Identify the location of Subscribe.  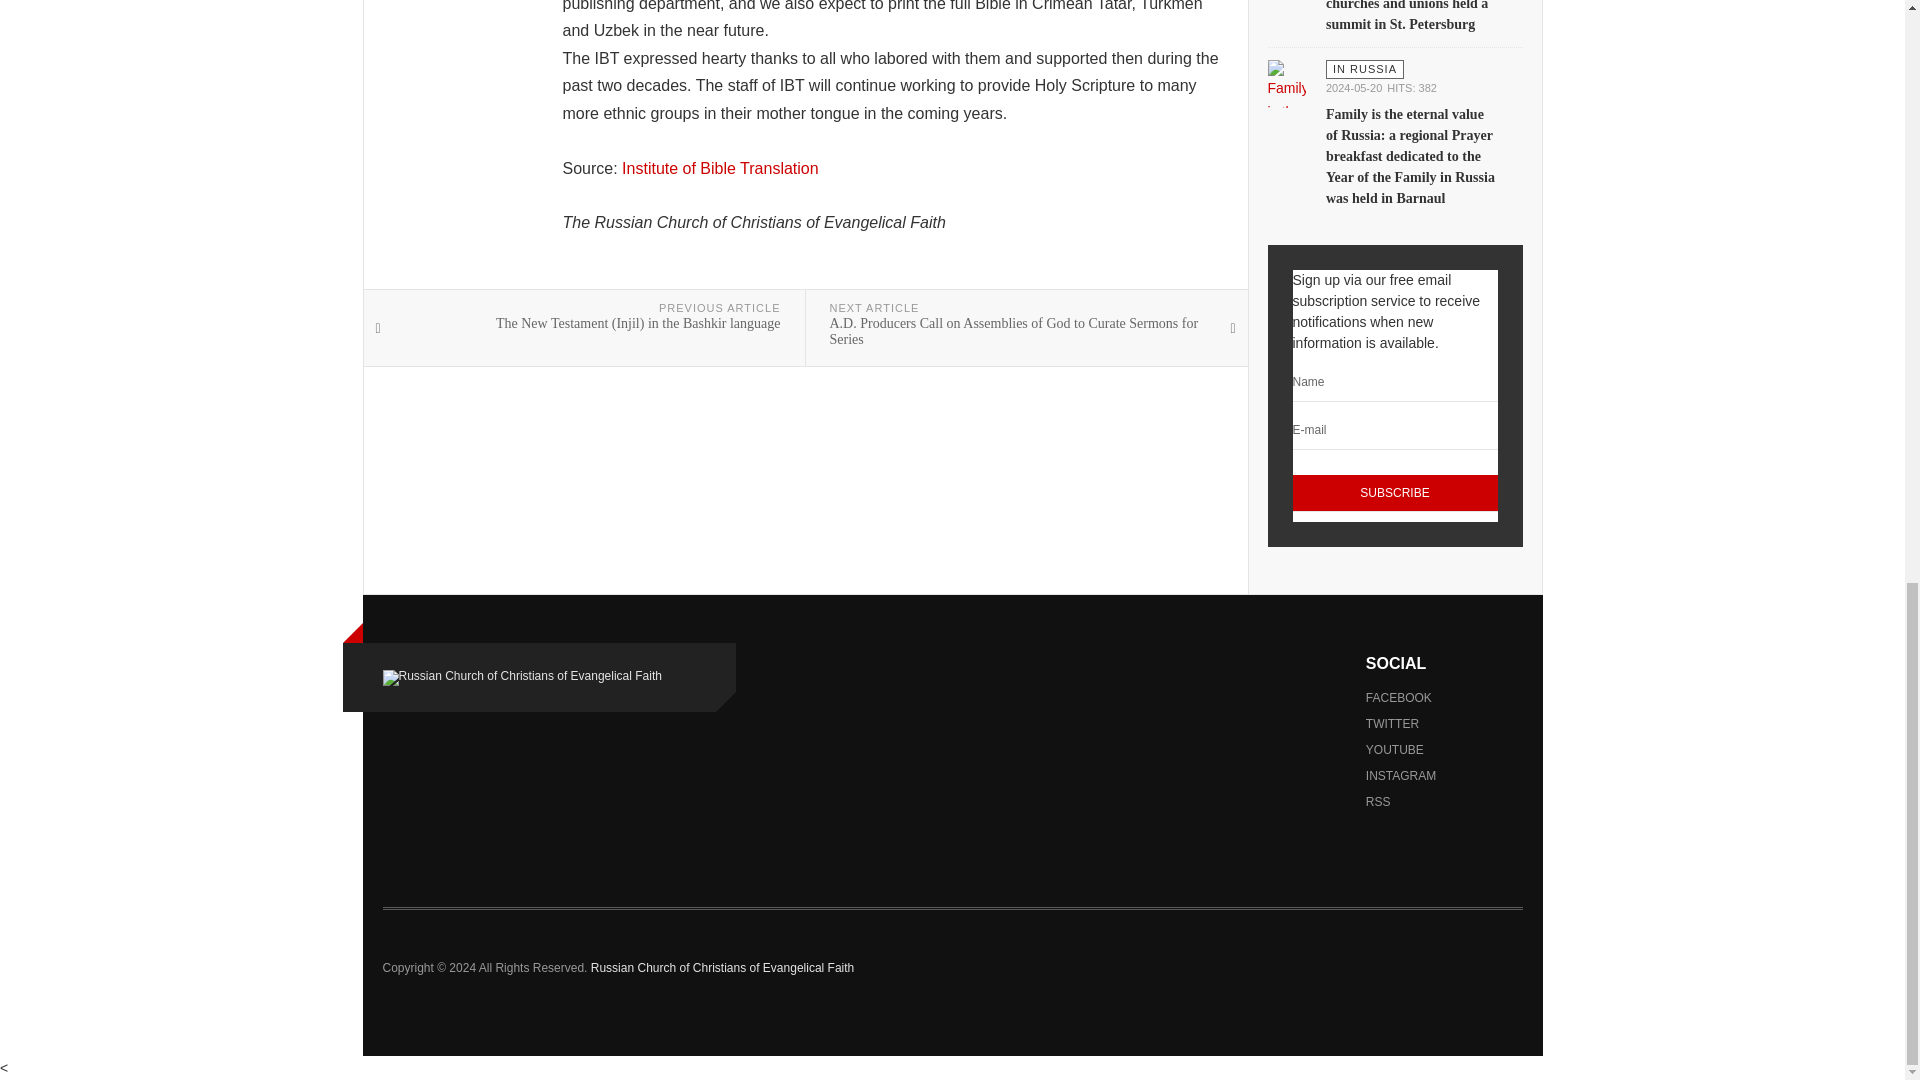
(1394, 494).